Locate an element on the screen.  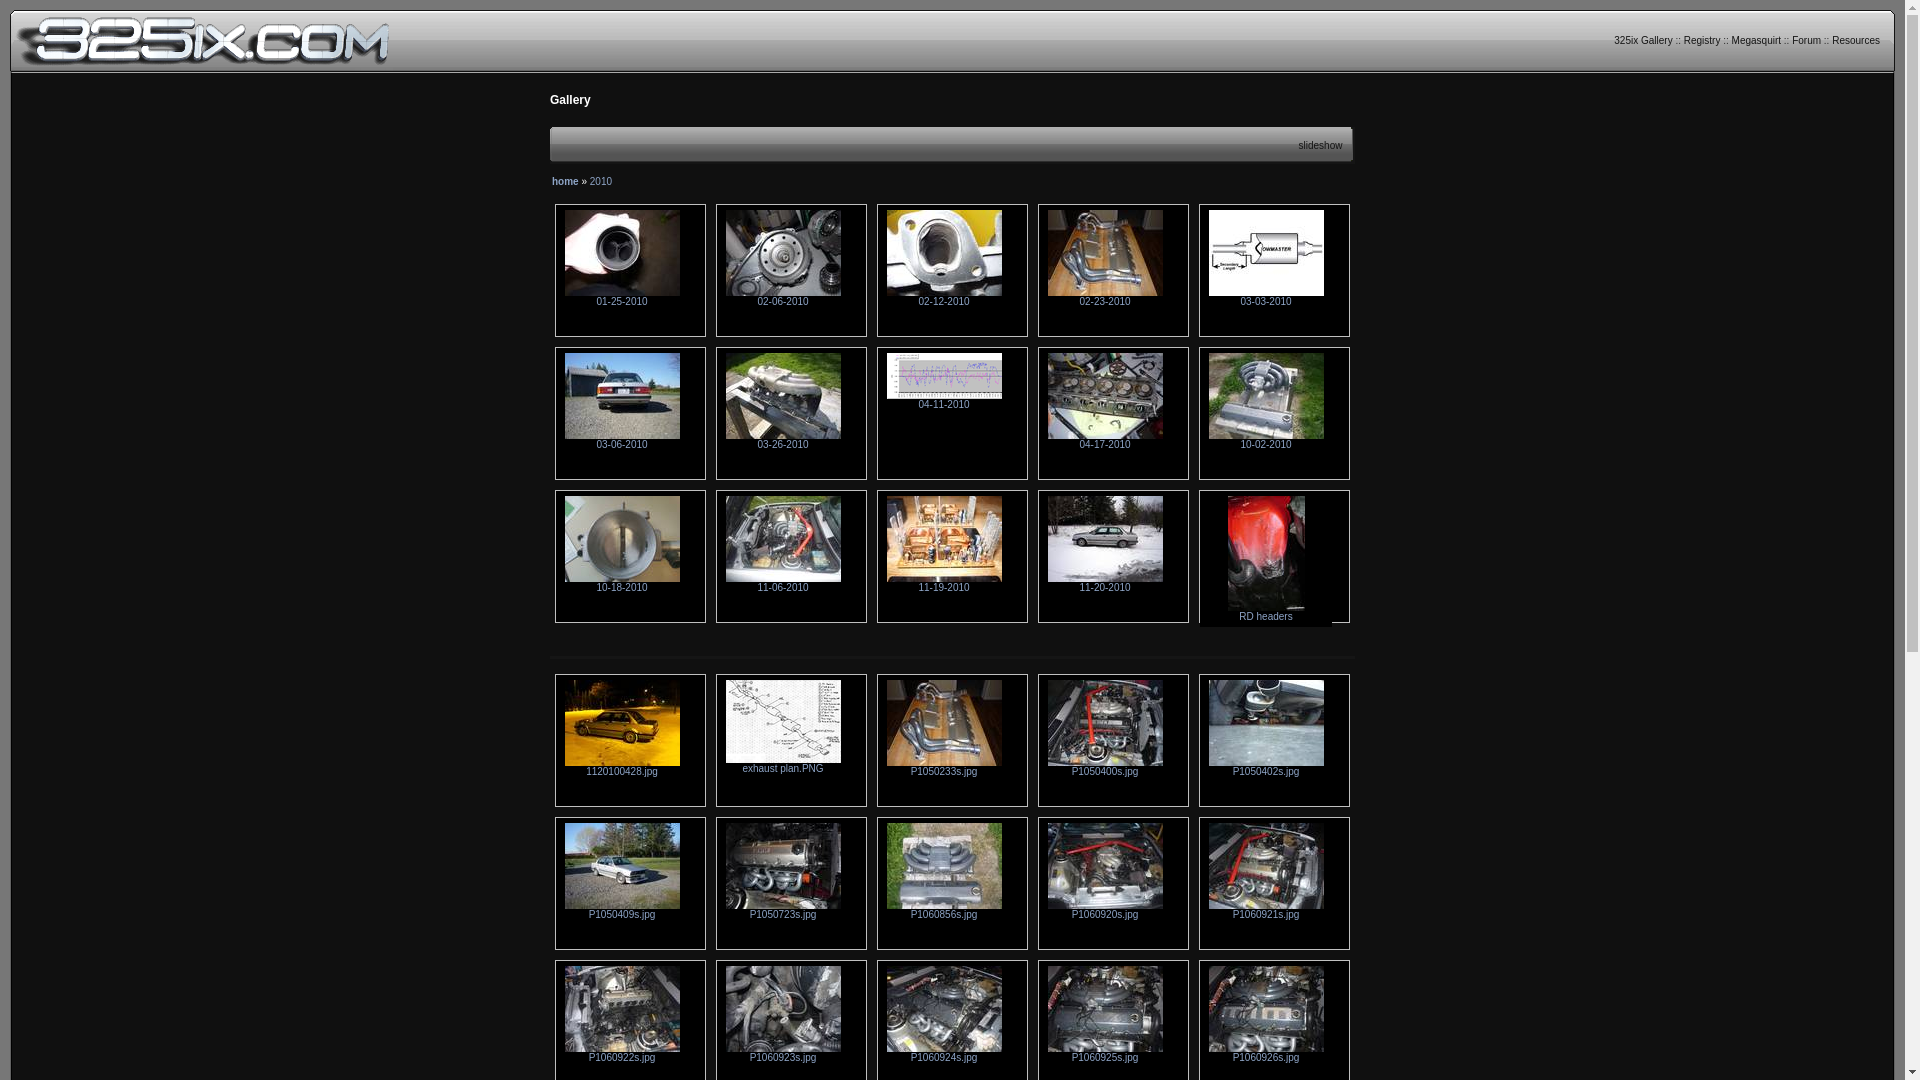
10-02-2010 is located at coordinates (1266, 440).